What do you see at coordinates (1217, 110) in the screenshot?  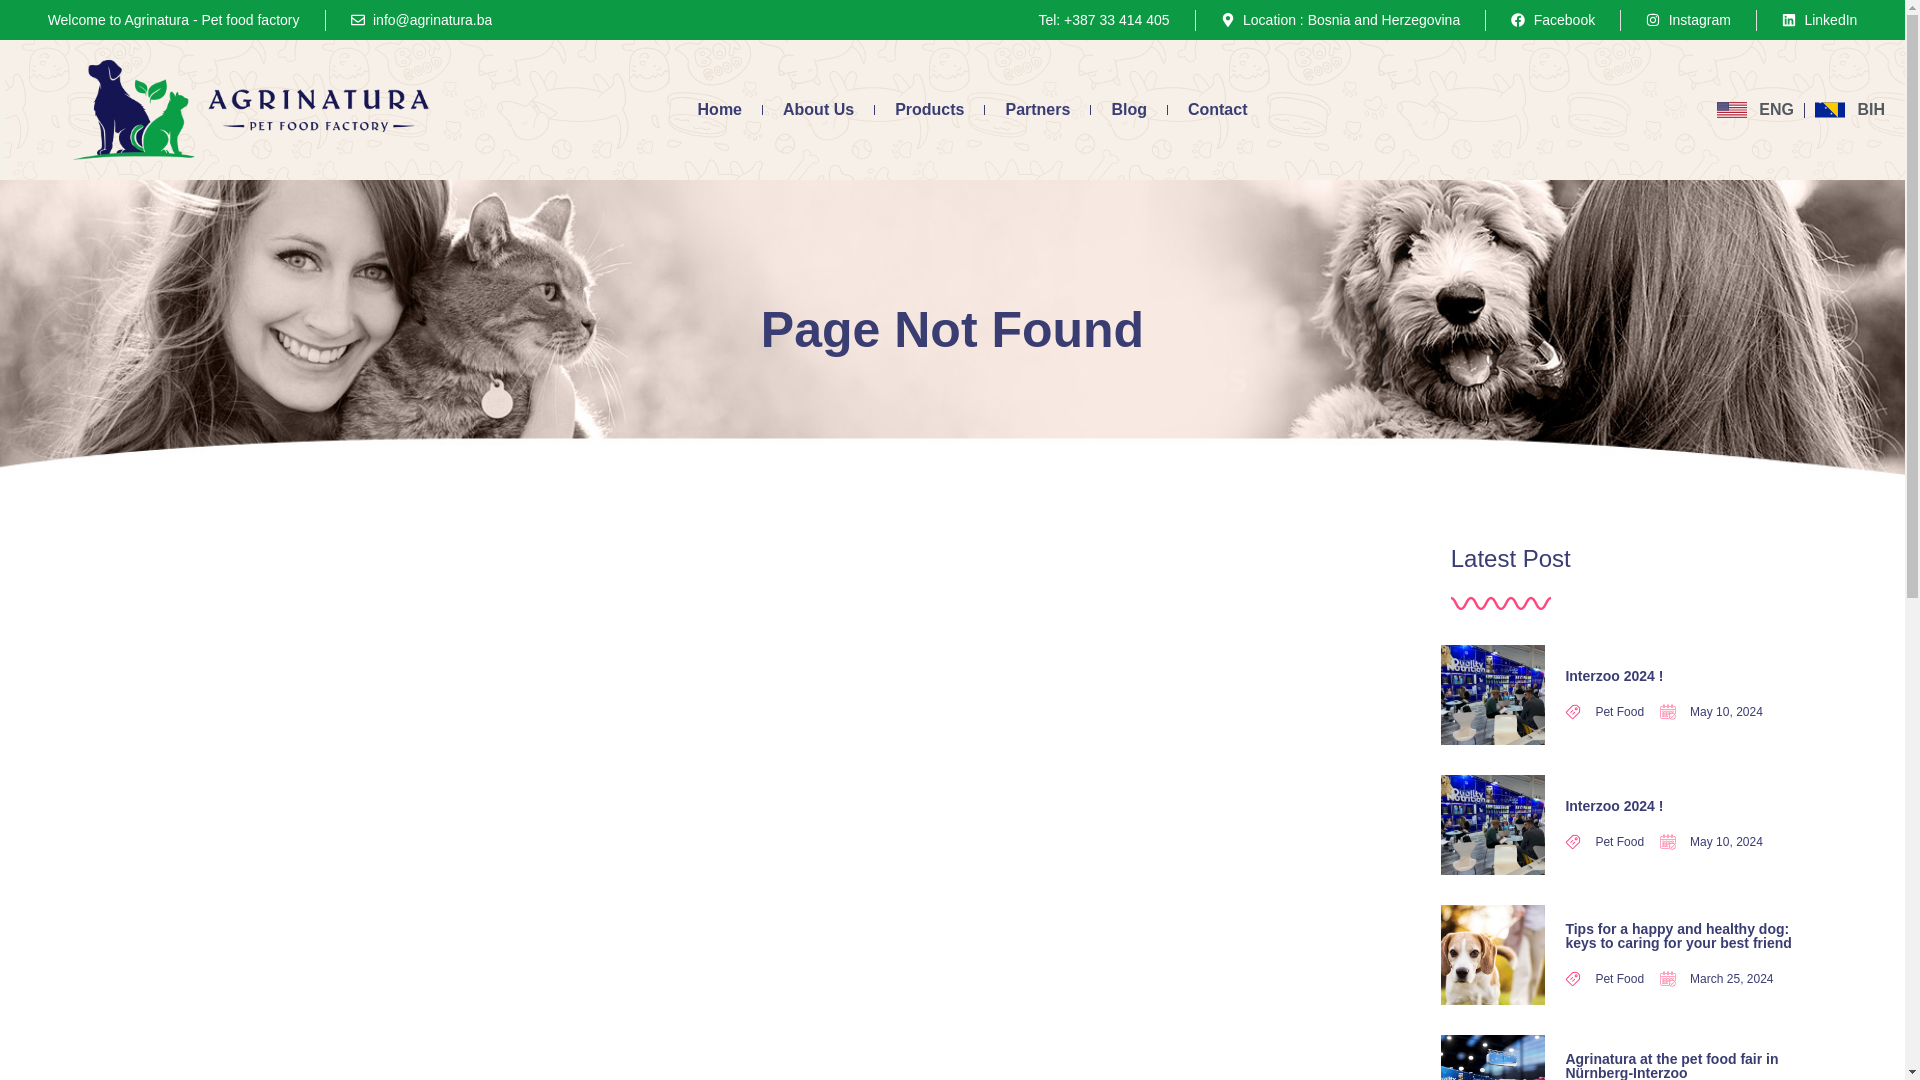 I see `Contact` at bounding box center [1217, 110].